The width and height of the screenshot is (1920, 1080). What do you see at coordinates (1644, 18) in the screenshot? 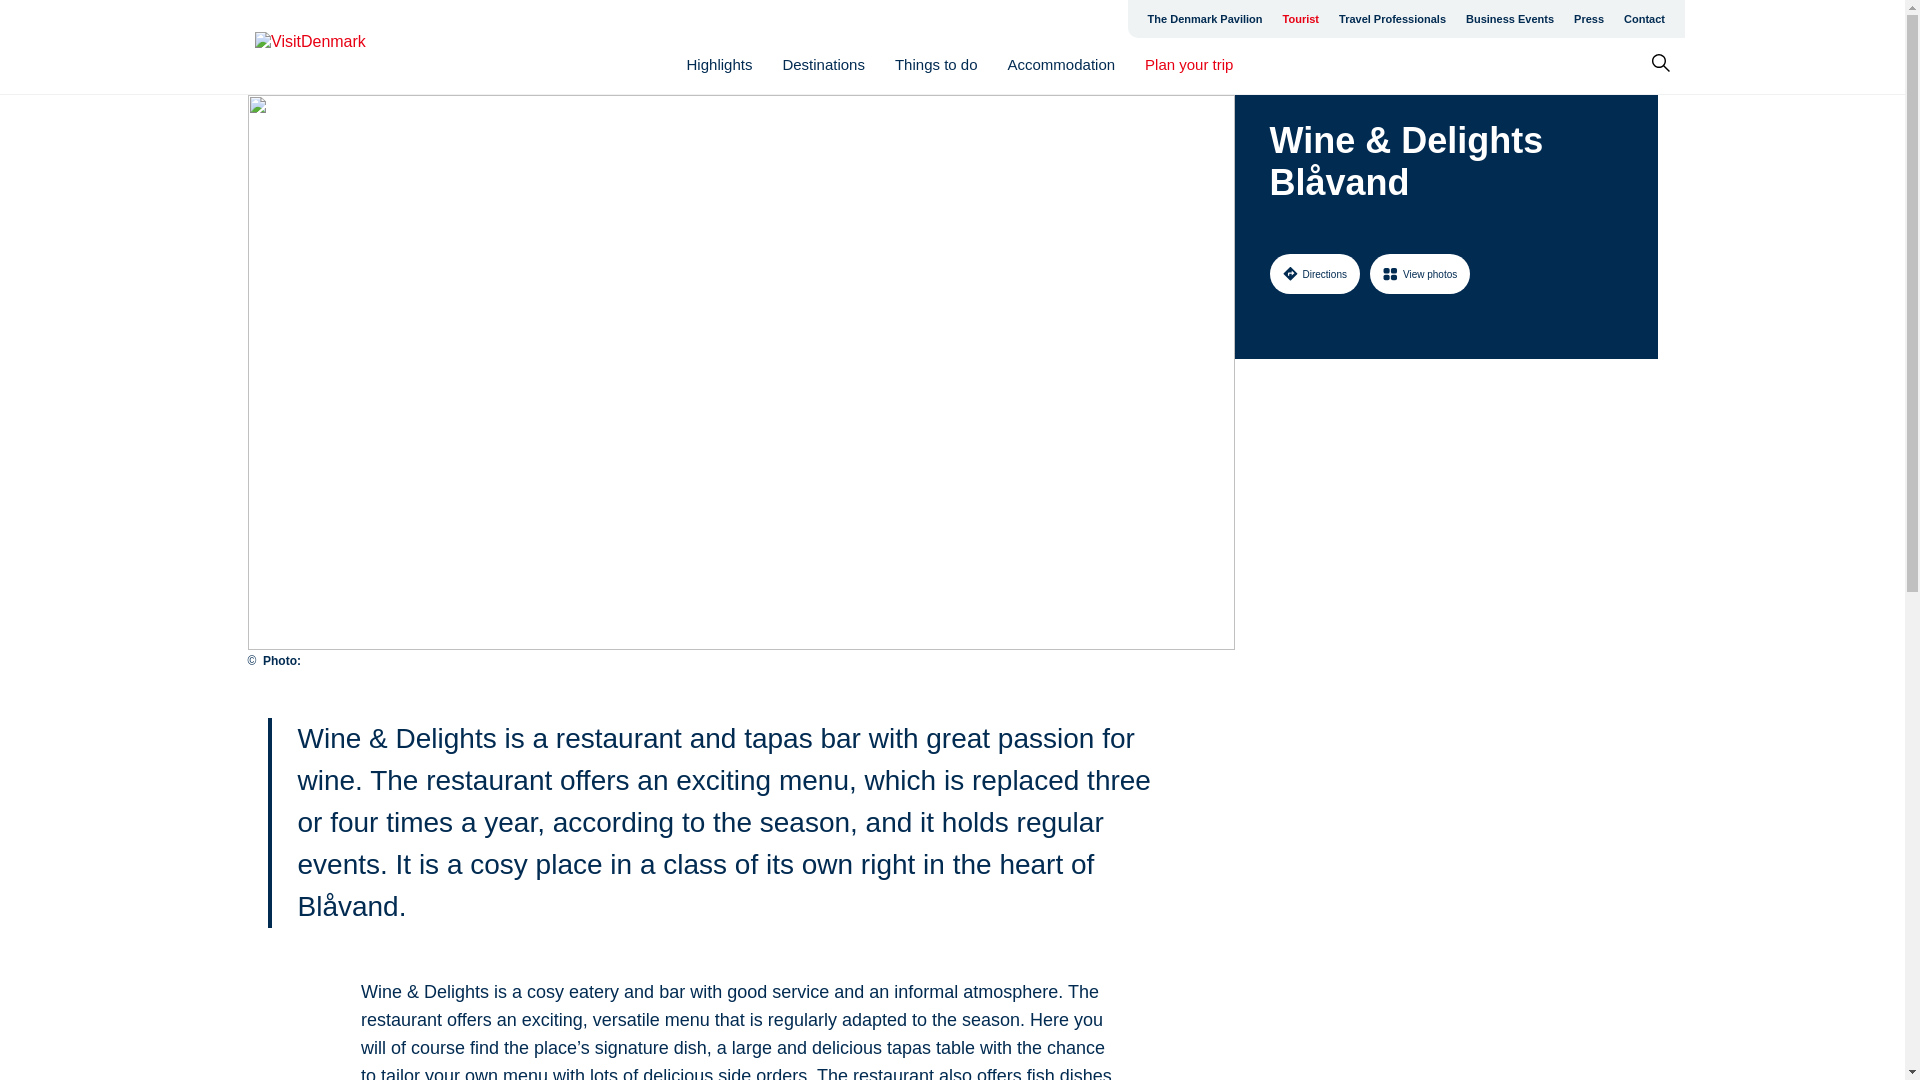
I see `Contact` at bounding box center [1644, 18].